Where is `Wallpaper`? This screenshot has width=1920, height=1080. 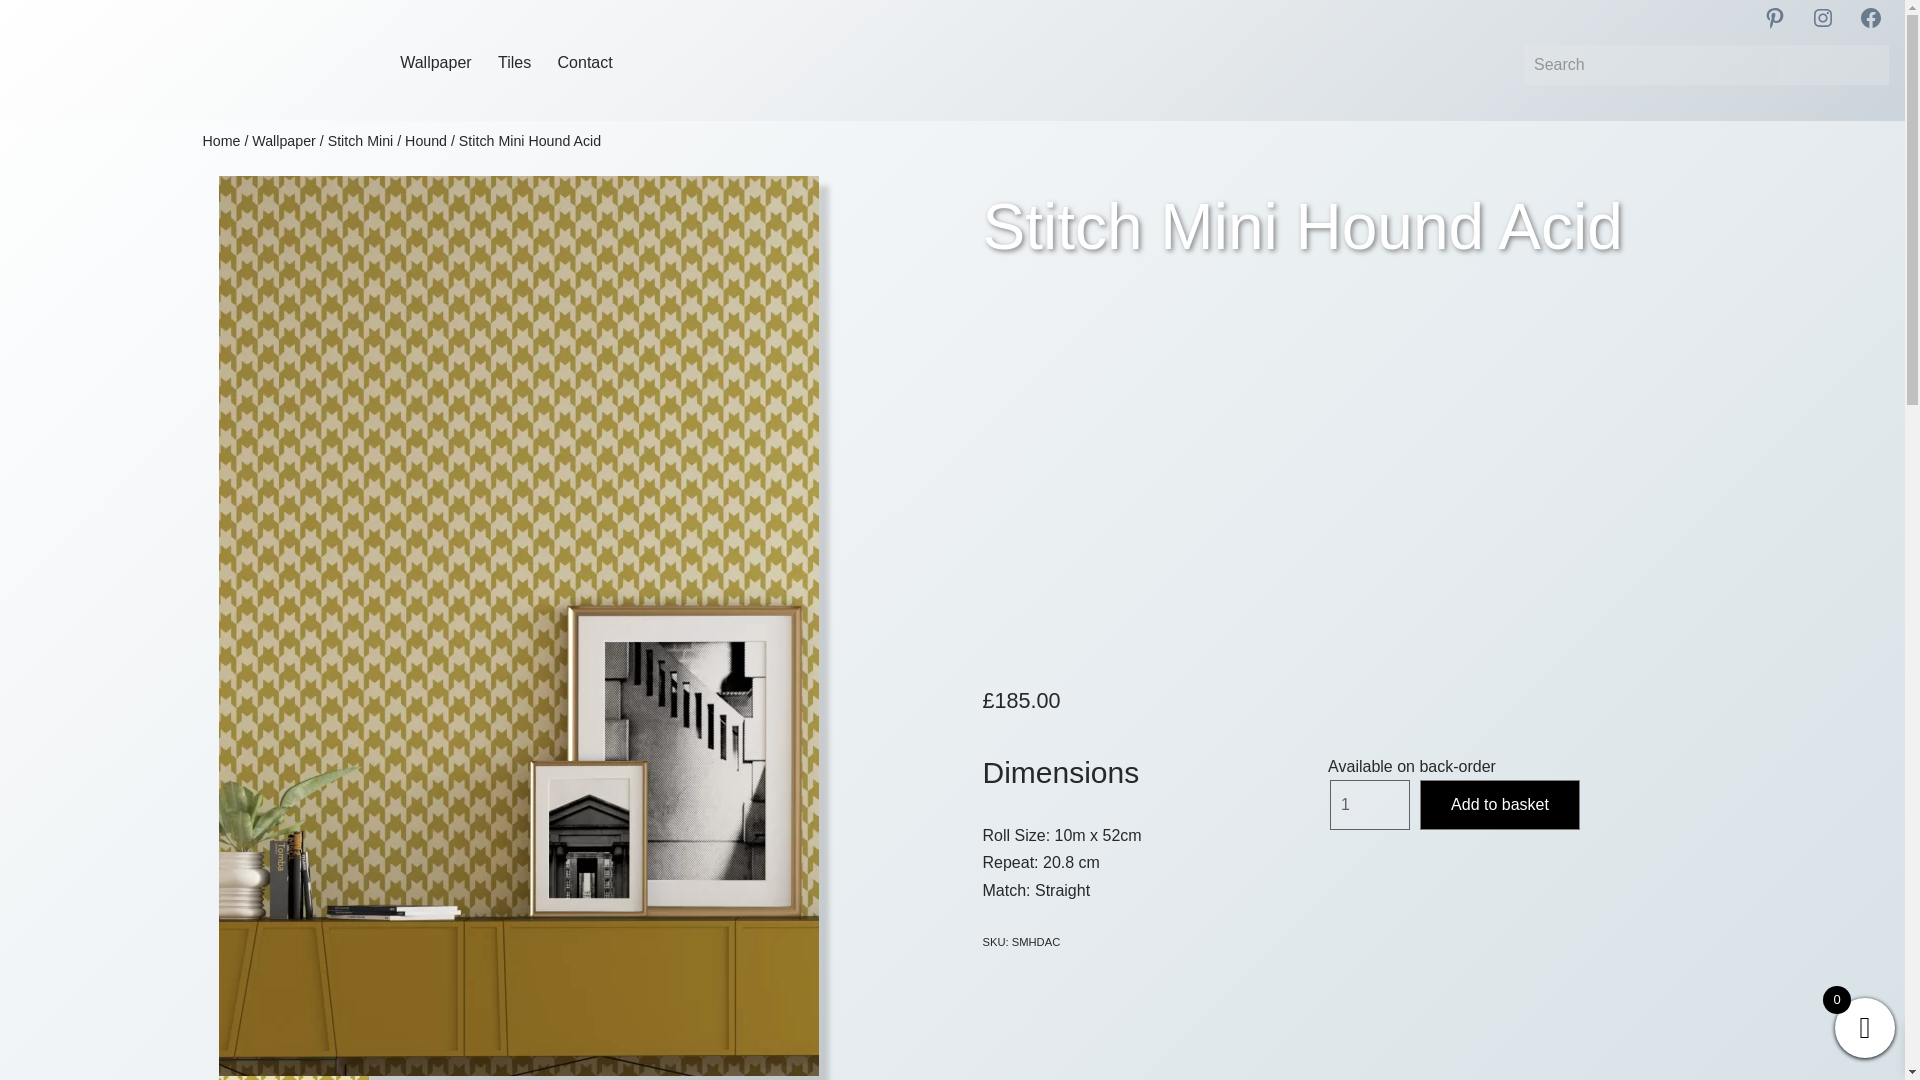 Wallpaper is located at coordinates (436, 64).